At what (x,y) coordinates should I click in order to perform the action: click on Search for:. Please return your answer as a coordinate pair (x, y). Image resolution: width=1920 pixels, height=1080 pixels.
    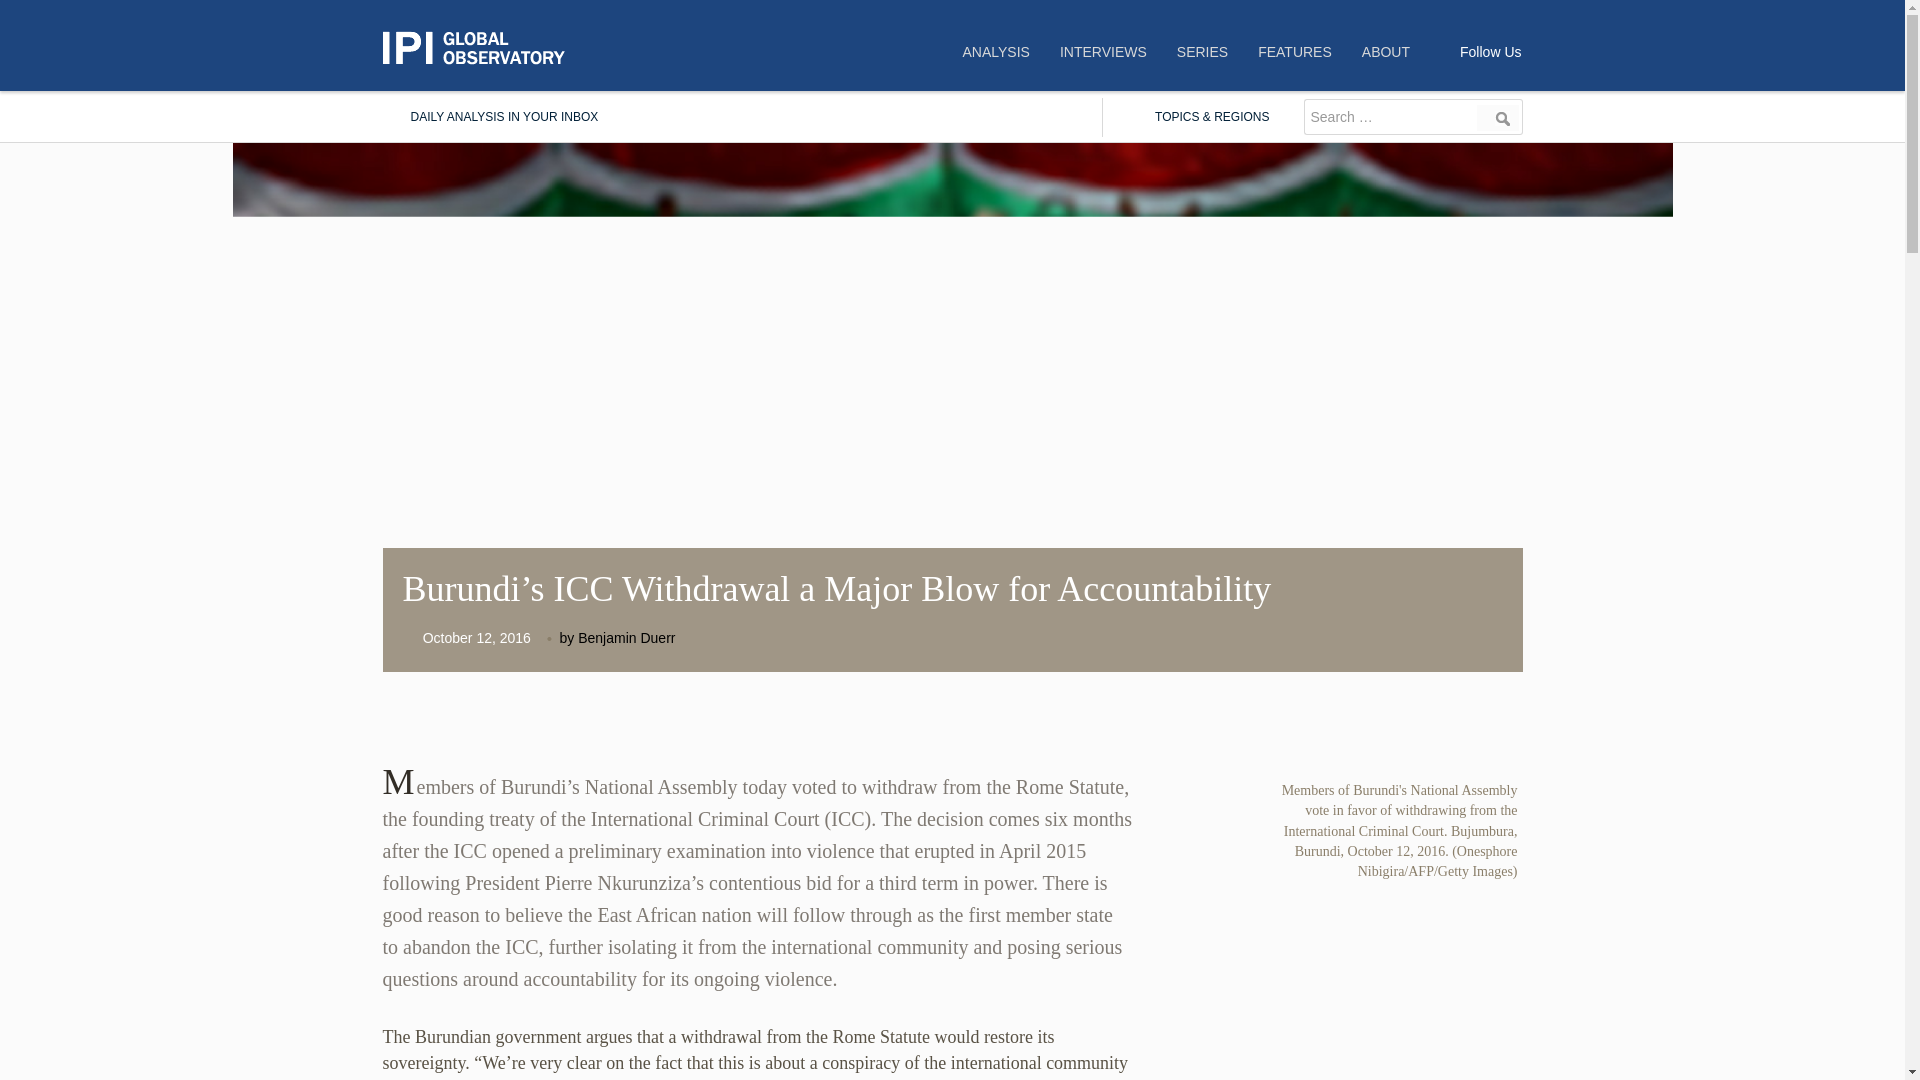
    Looking at the image, I should click on (1388, 117).